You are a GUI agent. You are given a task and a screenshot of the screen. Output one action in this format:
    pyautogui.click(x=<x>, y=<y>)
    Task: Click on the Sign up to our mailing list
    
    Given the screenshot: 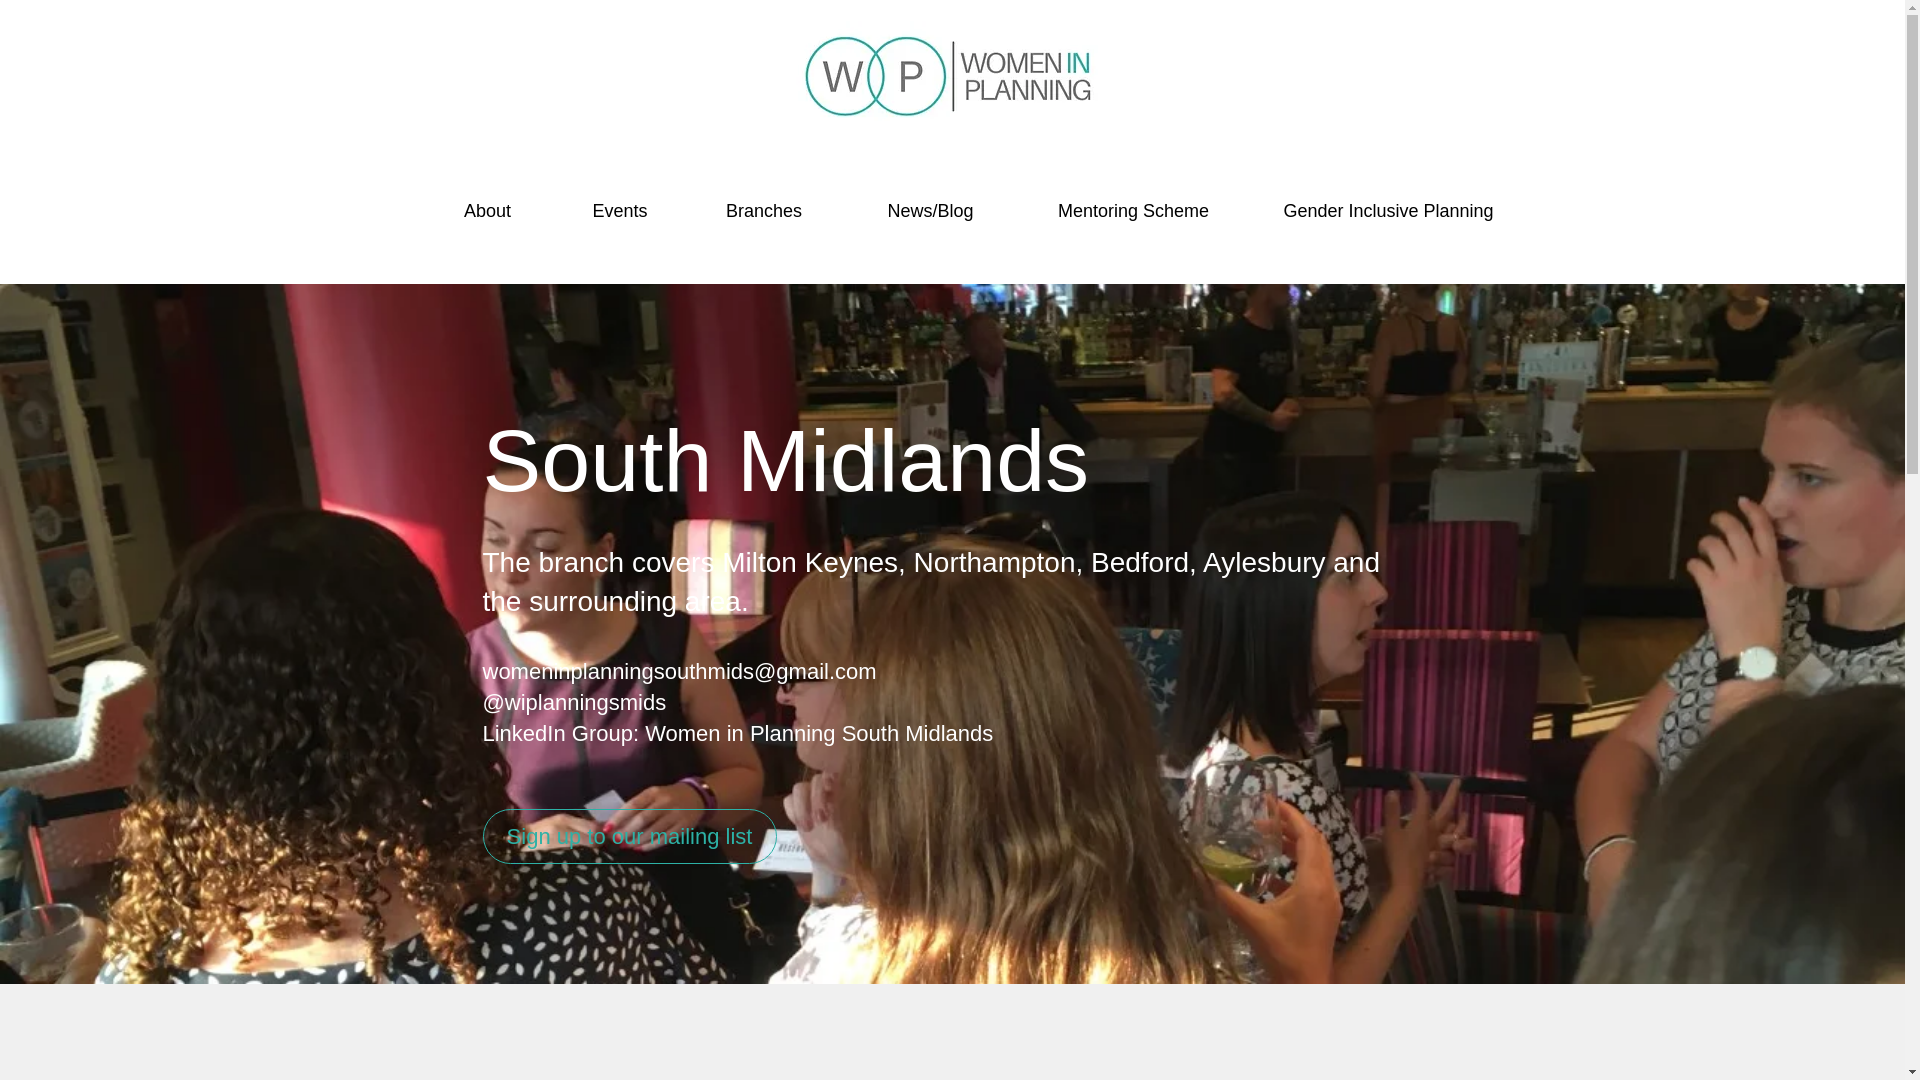 What is the action you would take?
    pyautogui.click(x=628, y=836)
    